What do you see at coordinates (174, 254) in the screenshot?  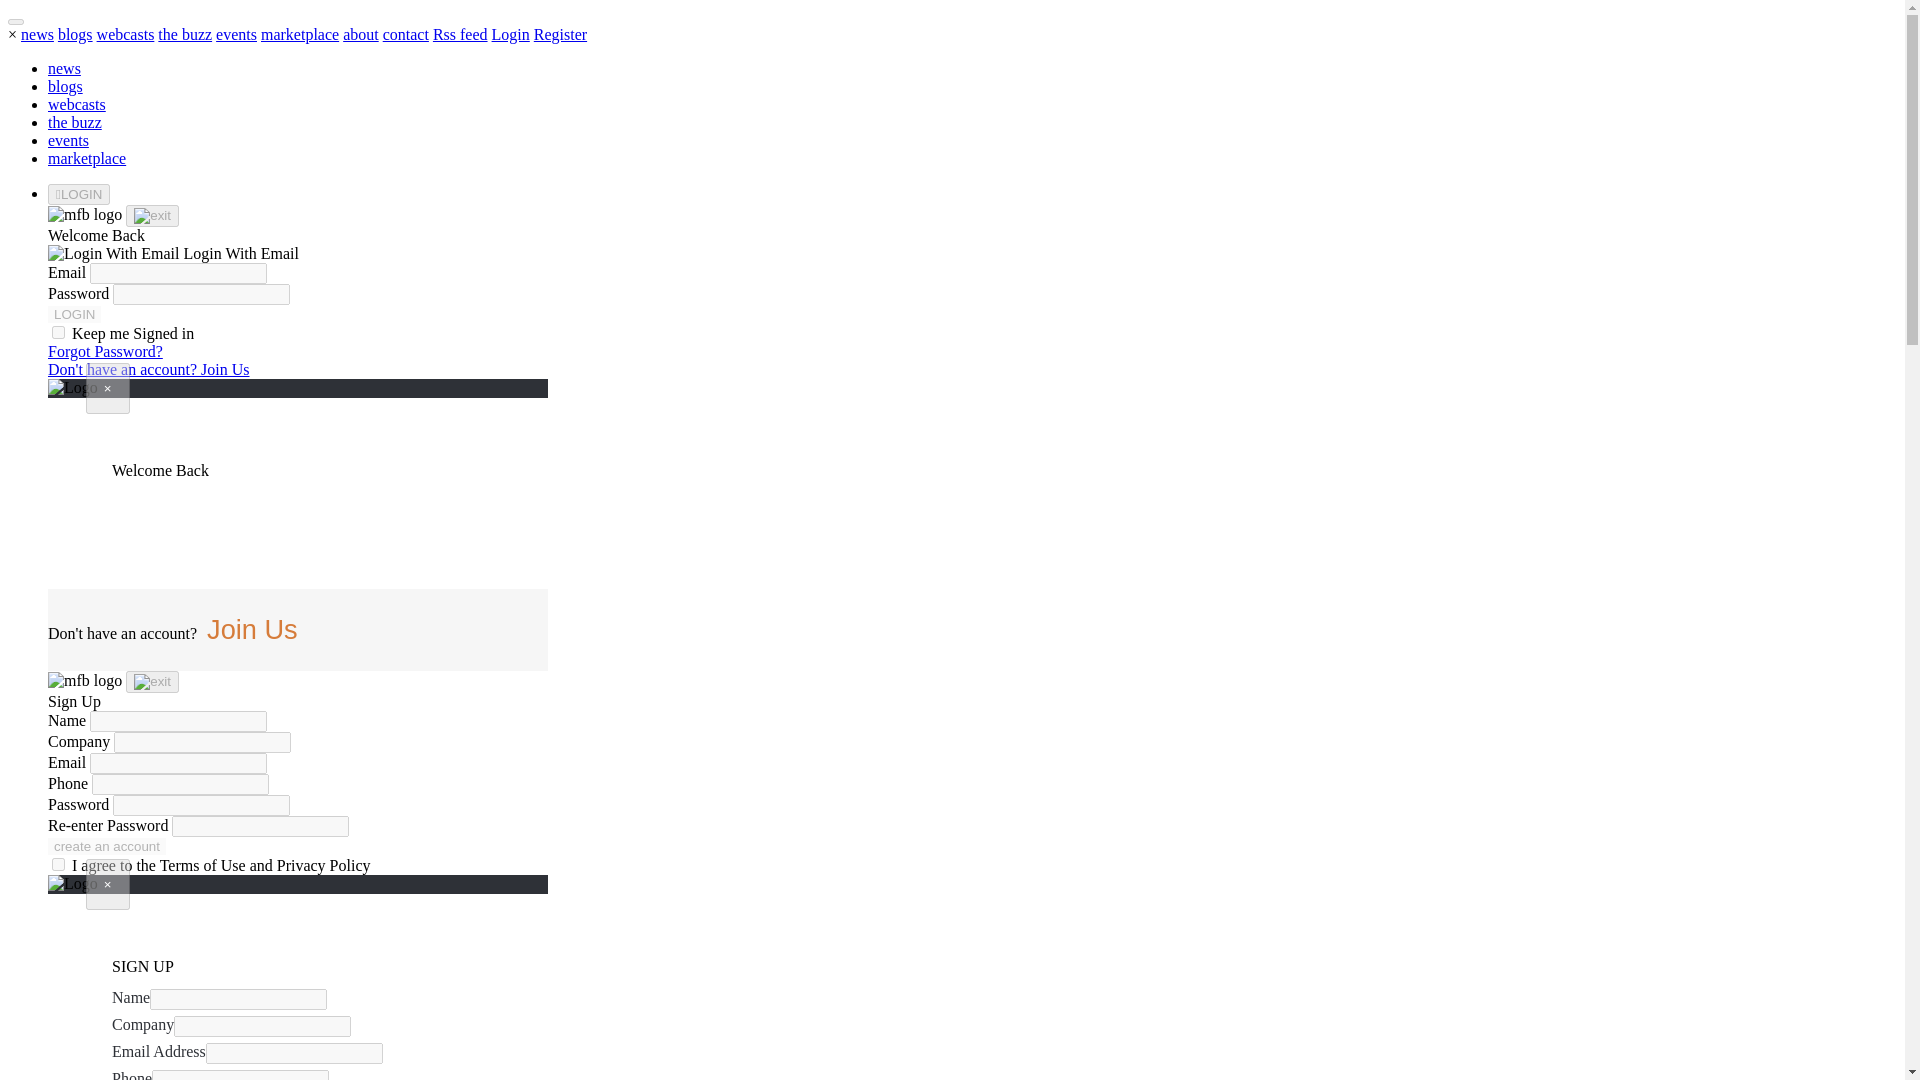 I see `Login With Email` at bounding box center [174, 254].